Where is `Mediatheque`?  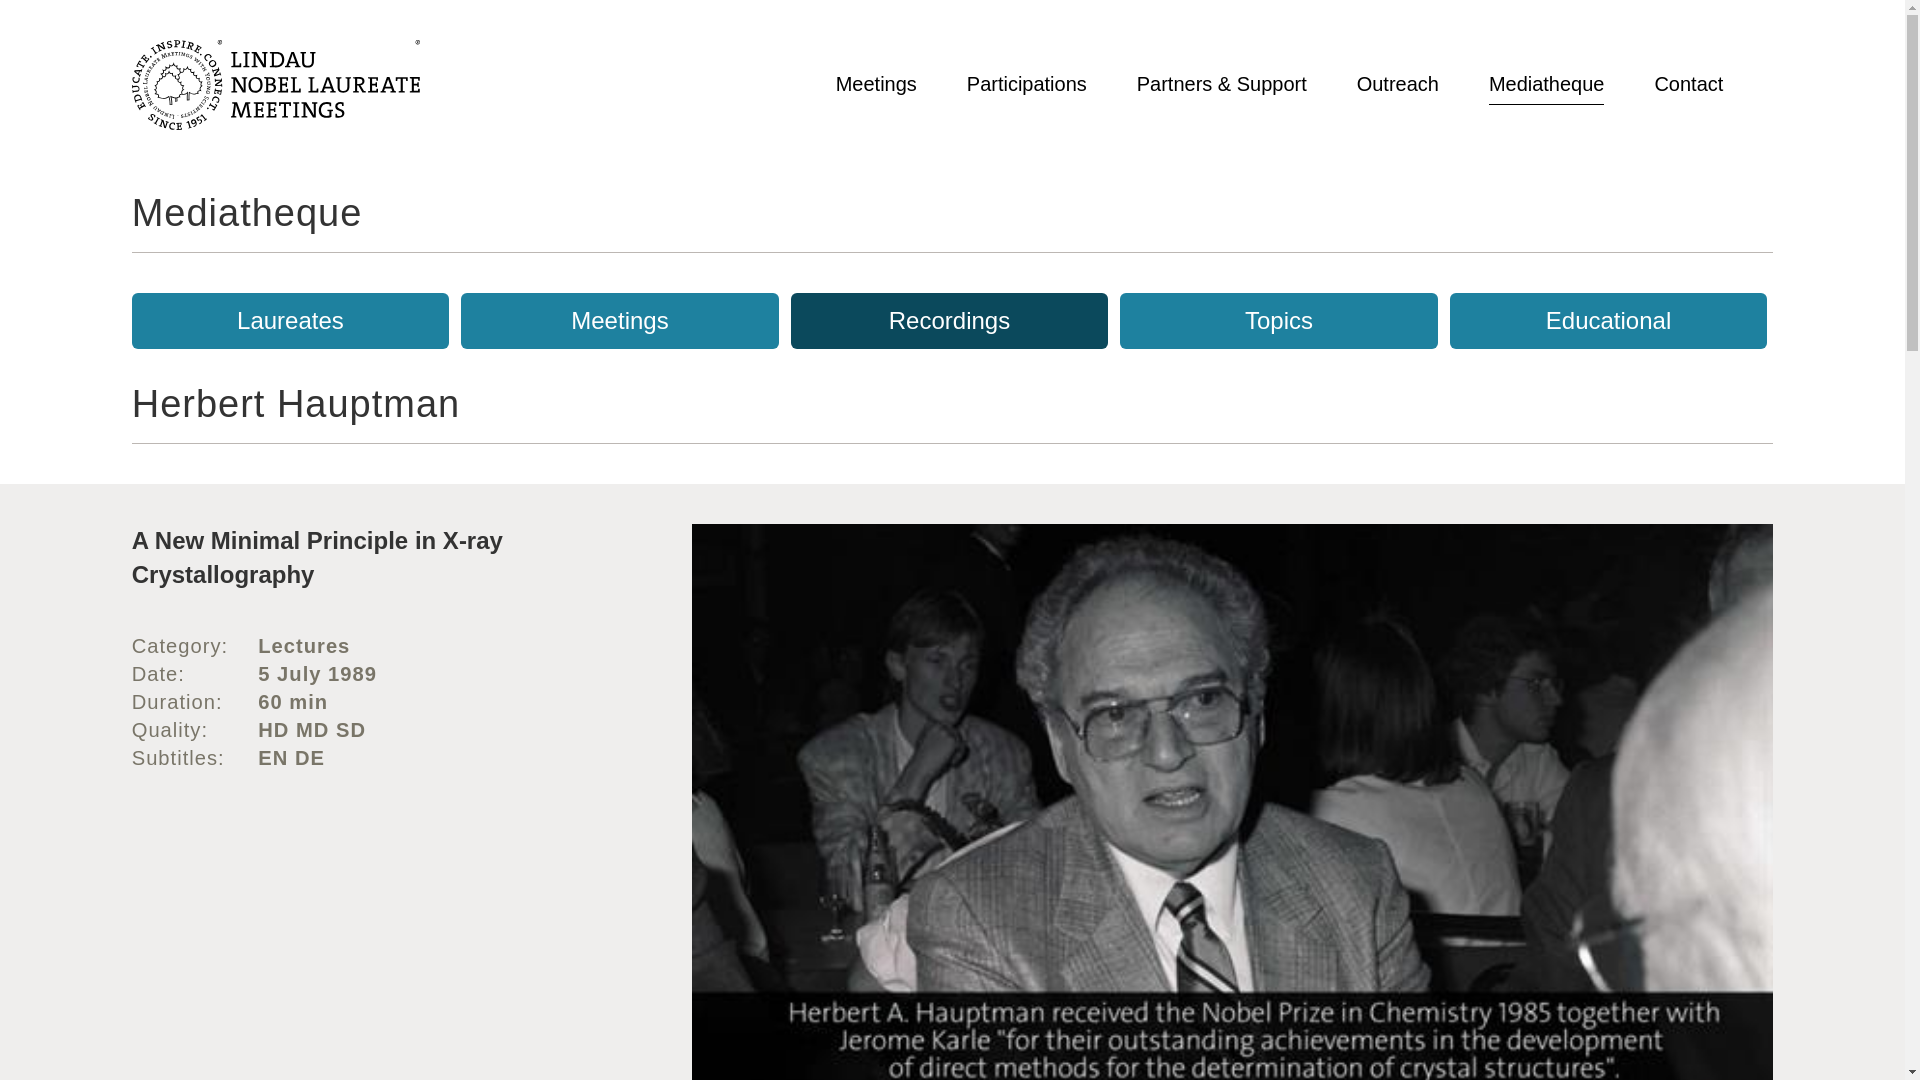 Mediatheque is located at coordinates (247, 213).